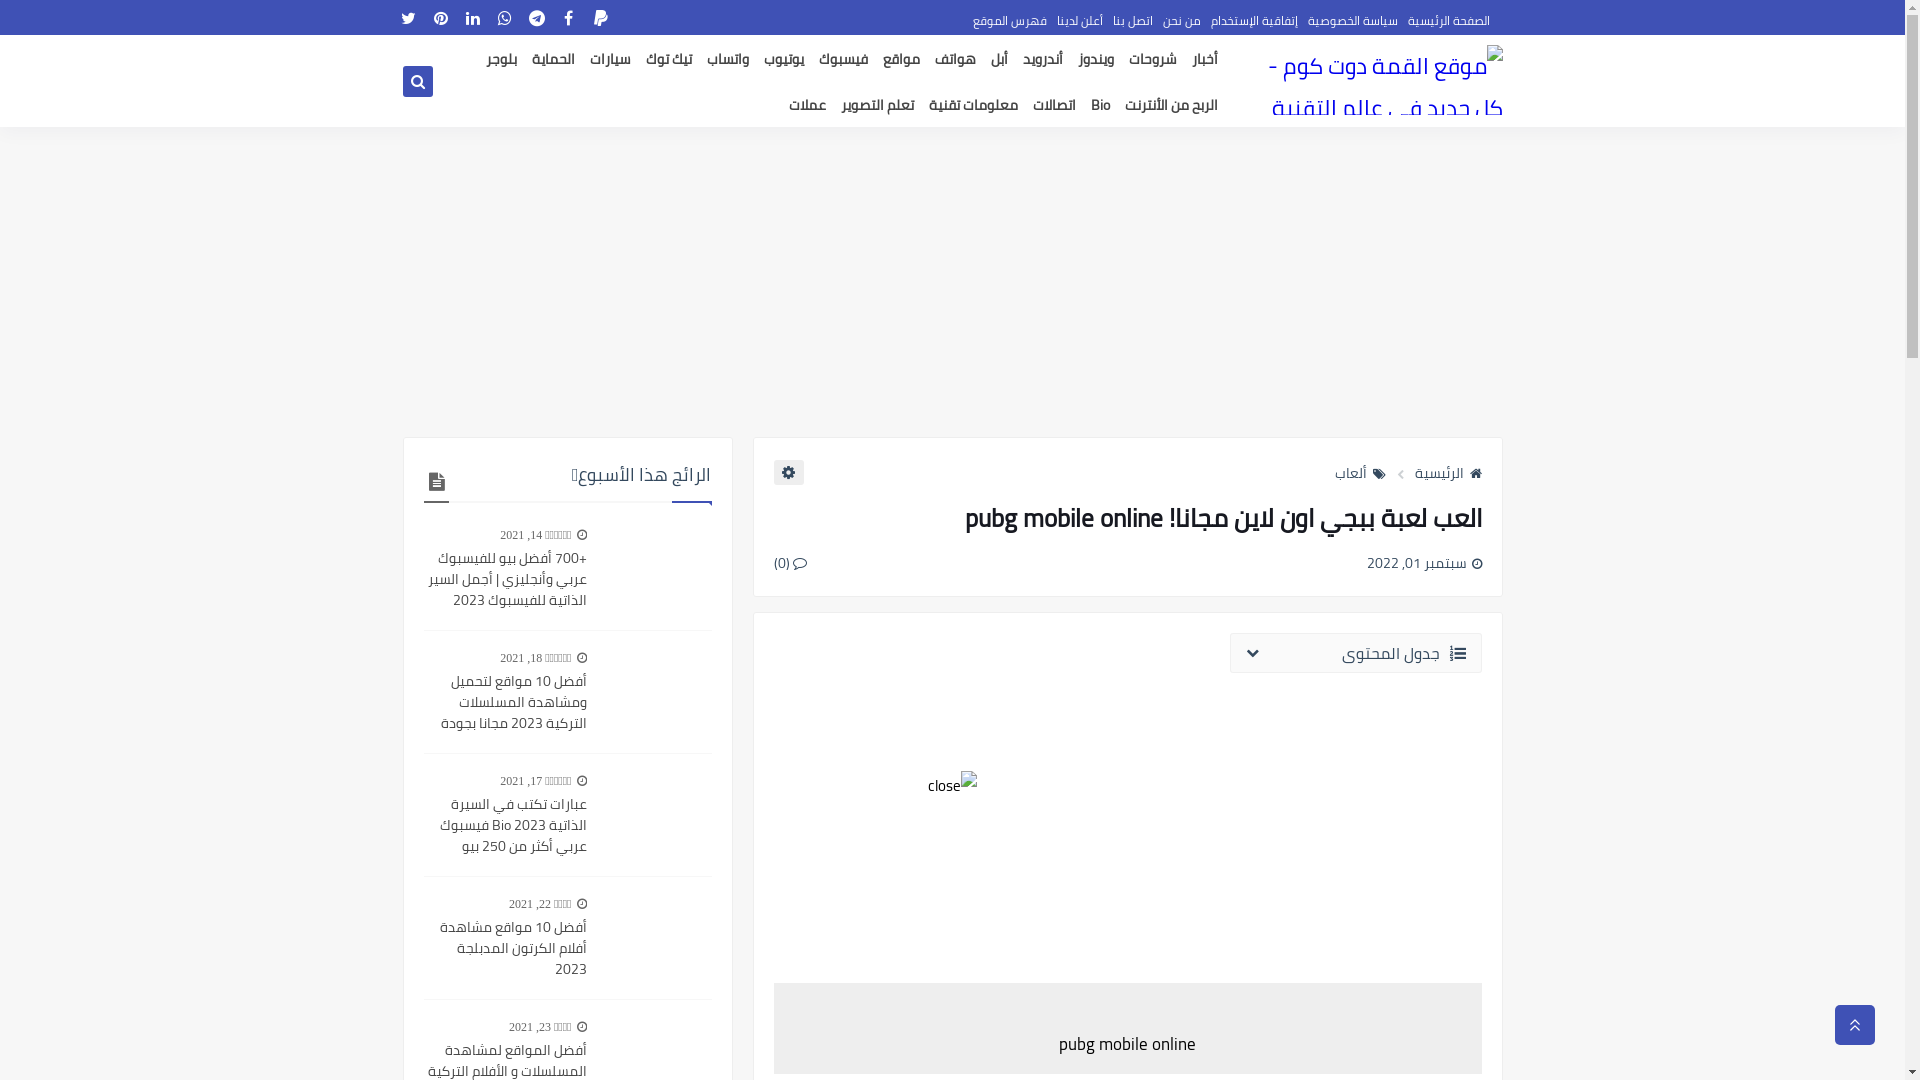 The image size is (1920, 1080). Describe the element at coordinates (536, 18) in the screenshot. I see `telegram` at that location.